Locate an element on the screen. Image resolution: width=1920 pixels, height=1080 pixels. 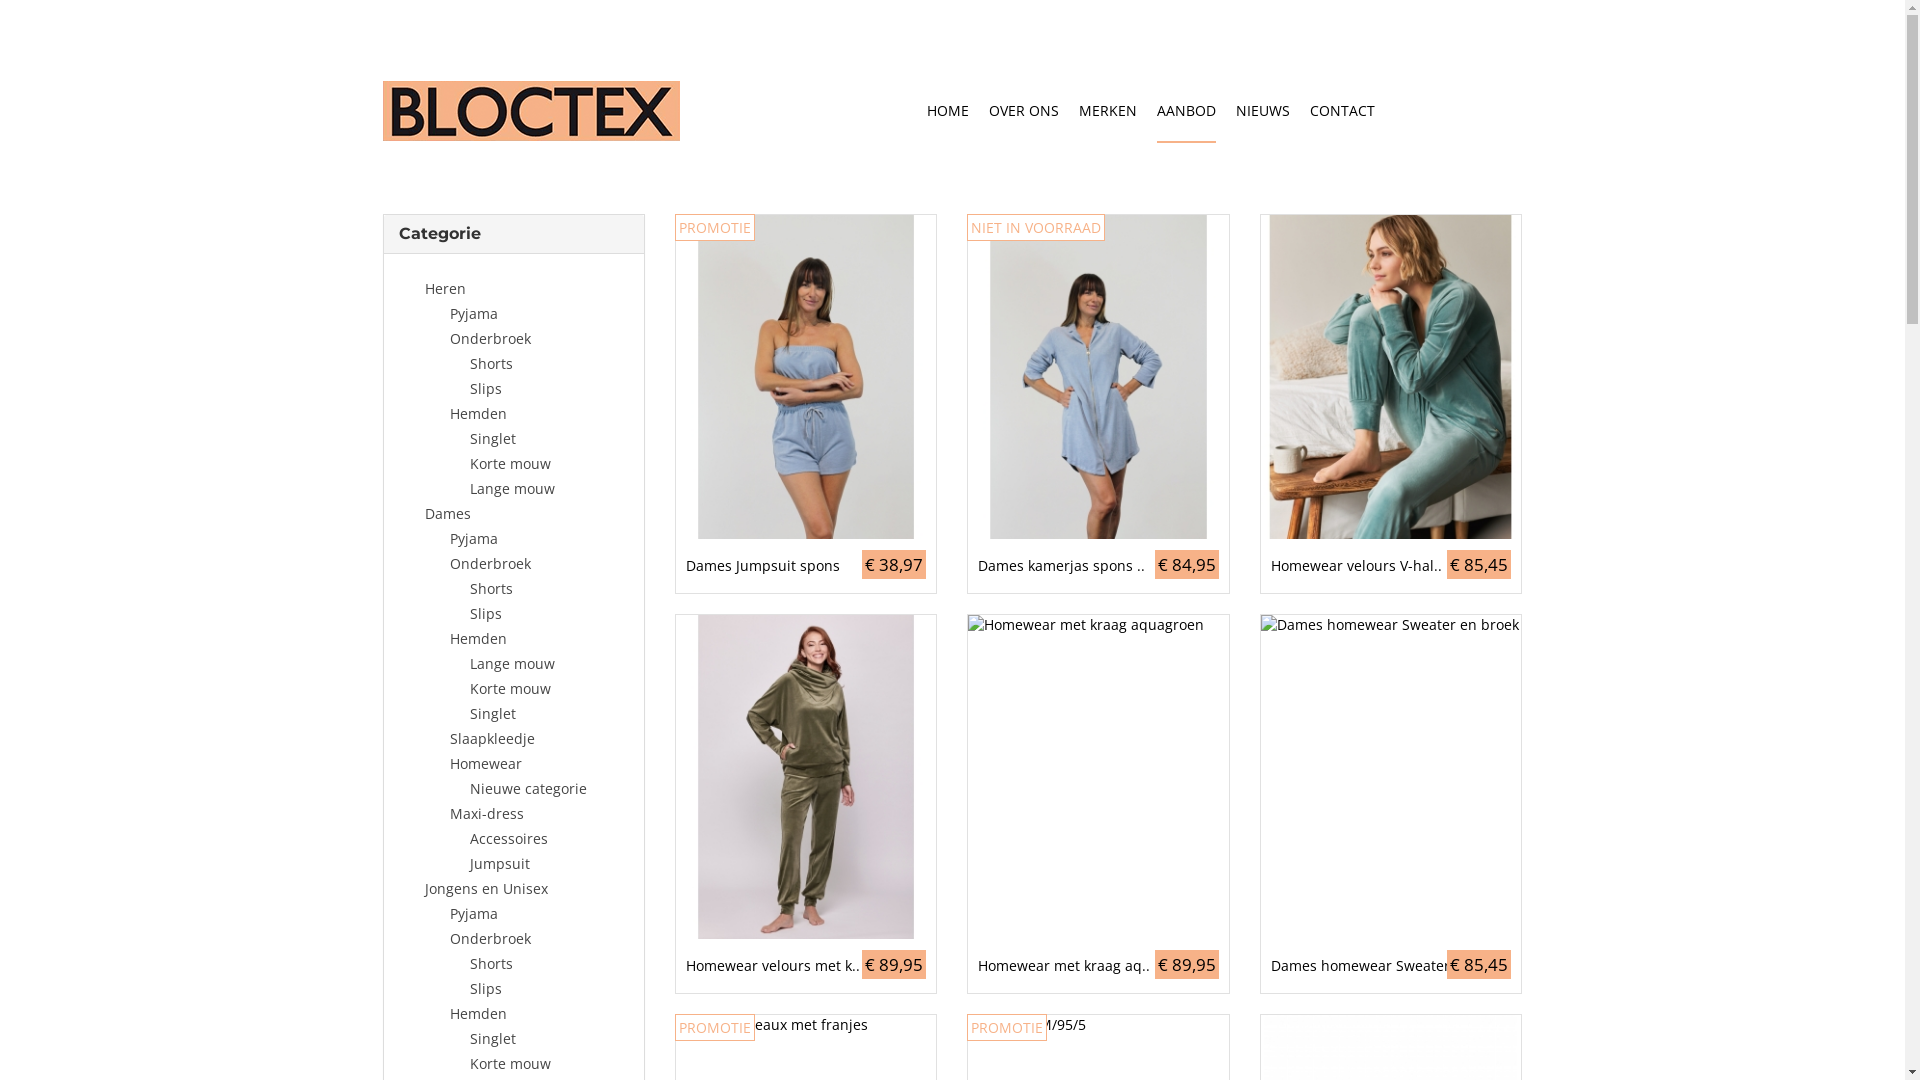
NIEUWS is located at coordinates (1263, 112).